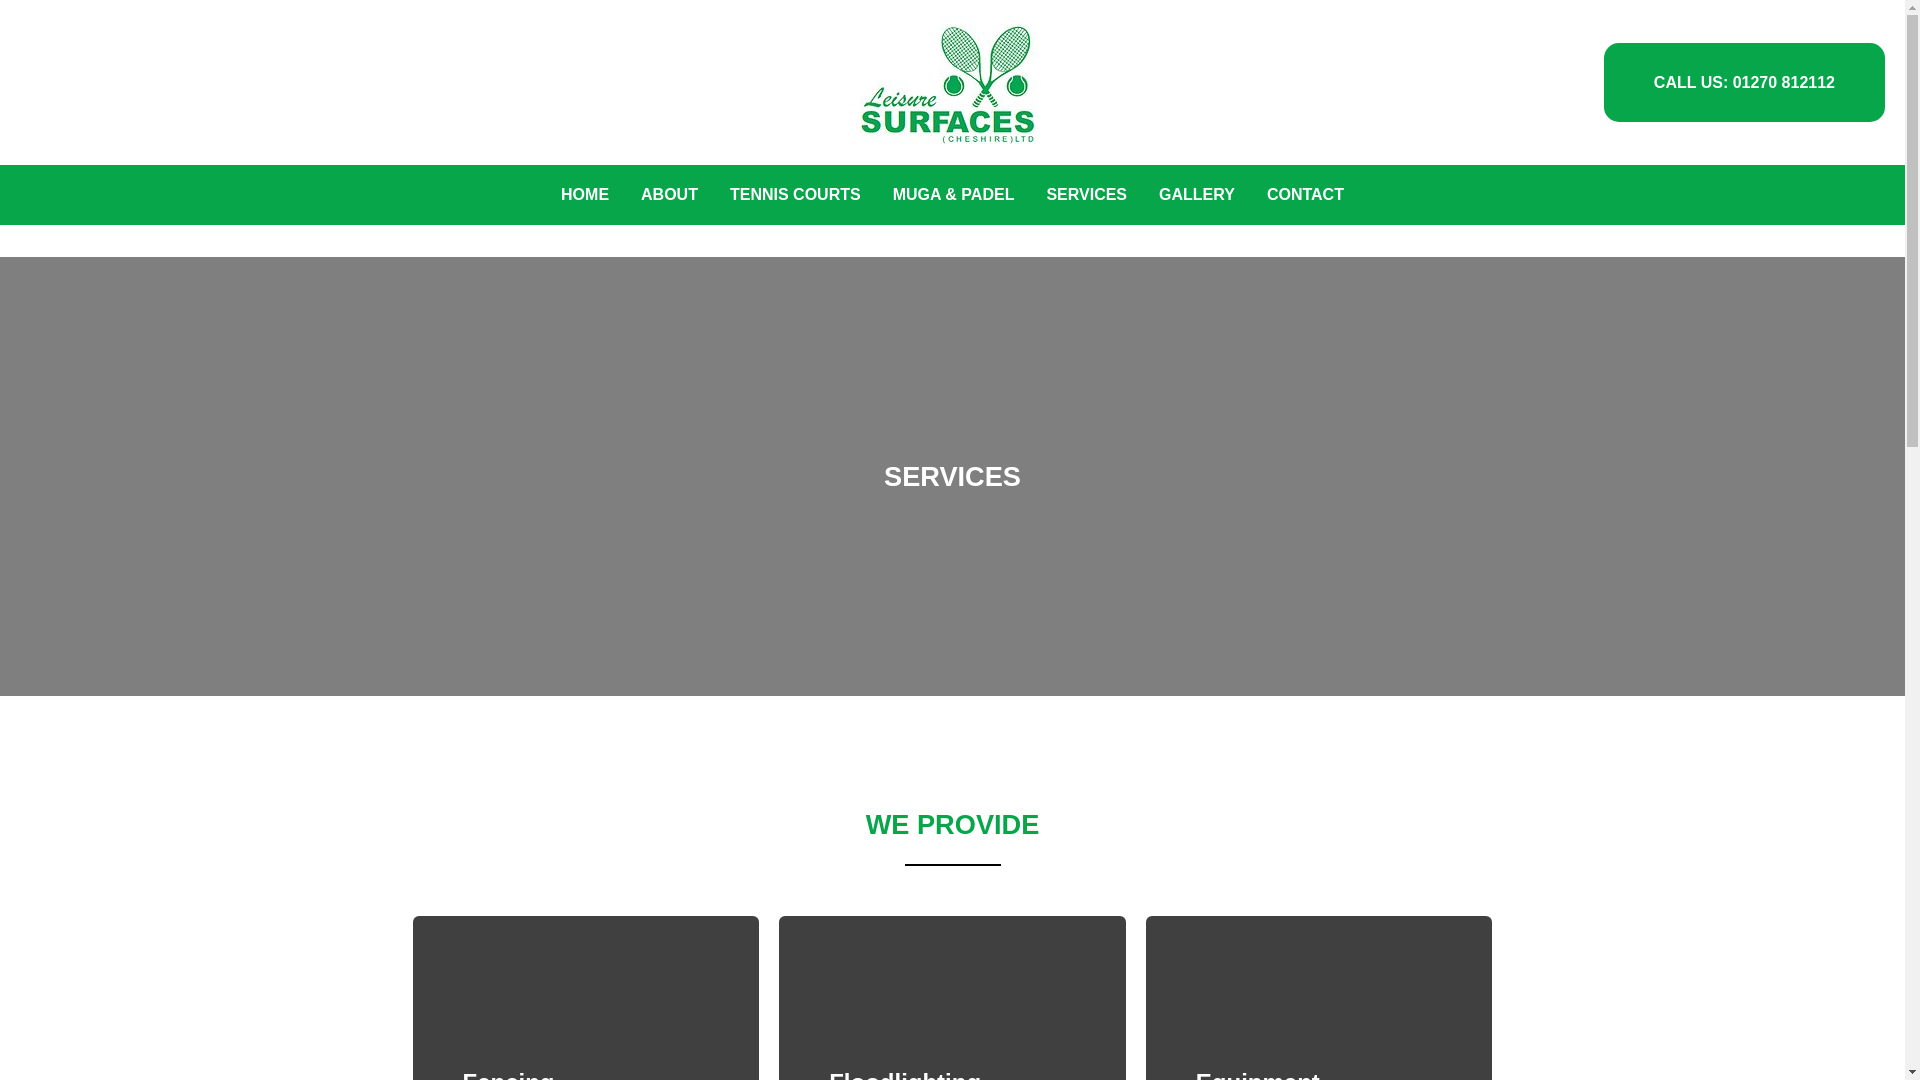  What do you see at coordinates (1744, 83) in the screenshot?
I see `CALL US: 01270 812112` at bounding box center [1744, 83].